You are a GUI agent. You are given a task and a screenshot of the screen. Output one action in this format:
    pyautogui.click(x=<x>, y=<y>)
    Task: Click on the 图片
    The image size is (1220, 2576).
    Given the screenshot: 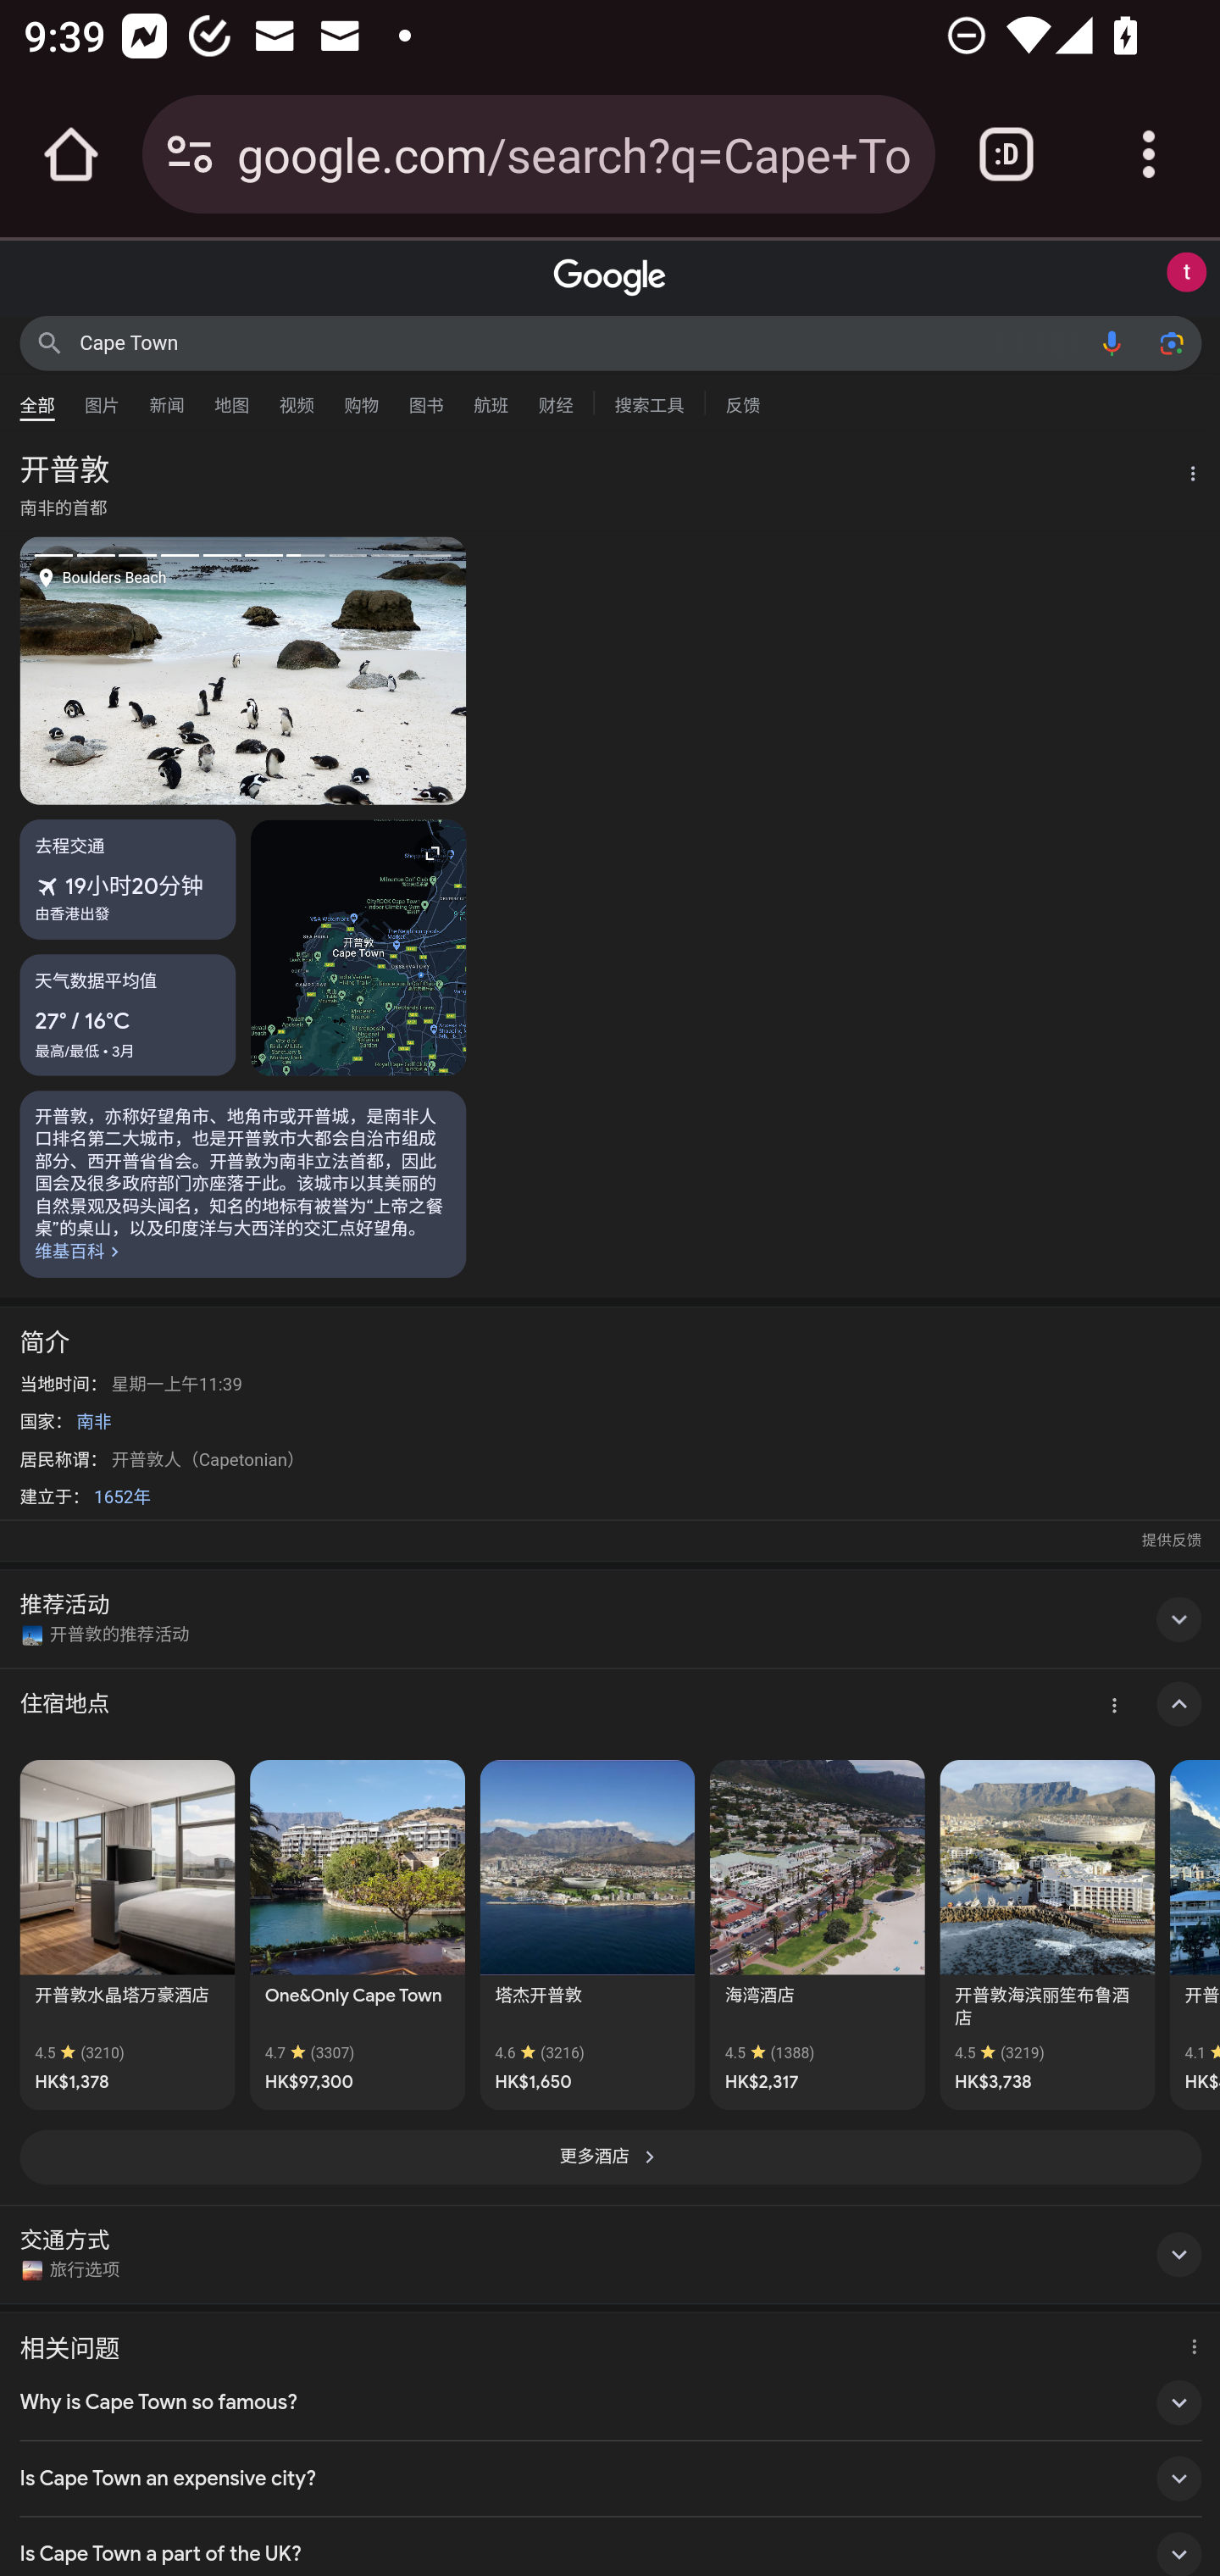 What is the action you would take?
    pyautogui.click(x=102, y=397)
    